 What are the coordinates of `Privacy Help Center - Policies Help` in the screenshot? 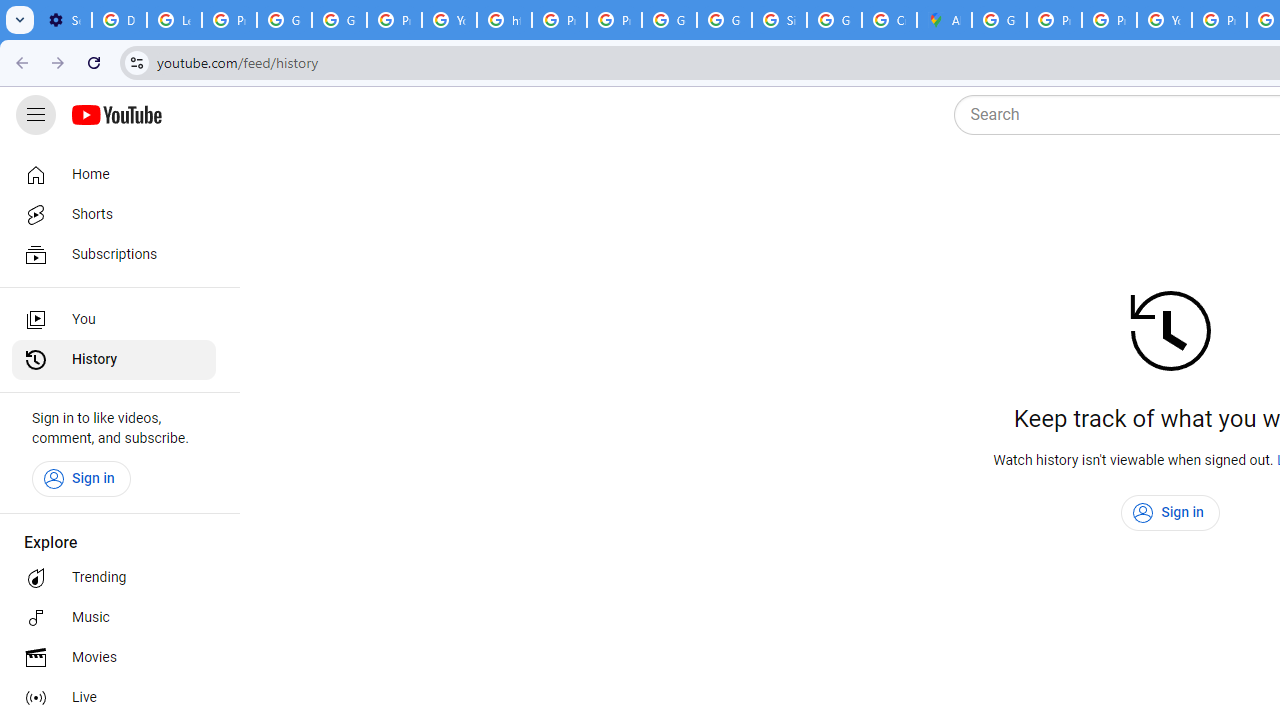 It's located at (560, 20).